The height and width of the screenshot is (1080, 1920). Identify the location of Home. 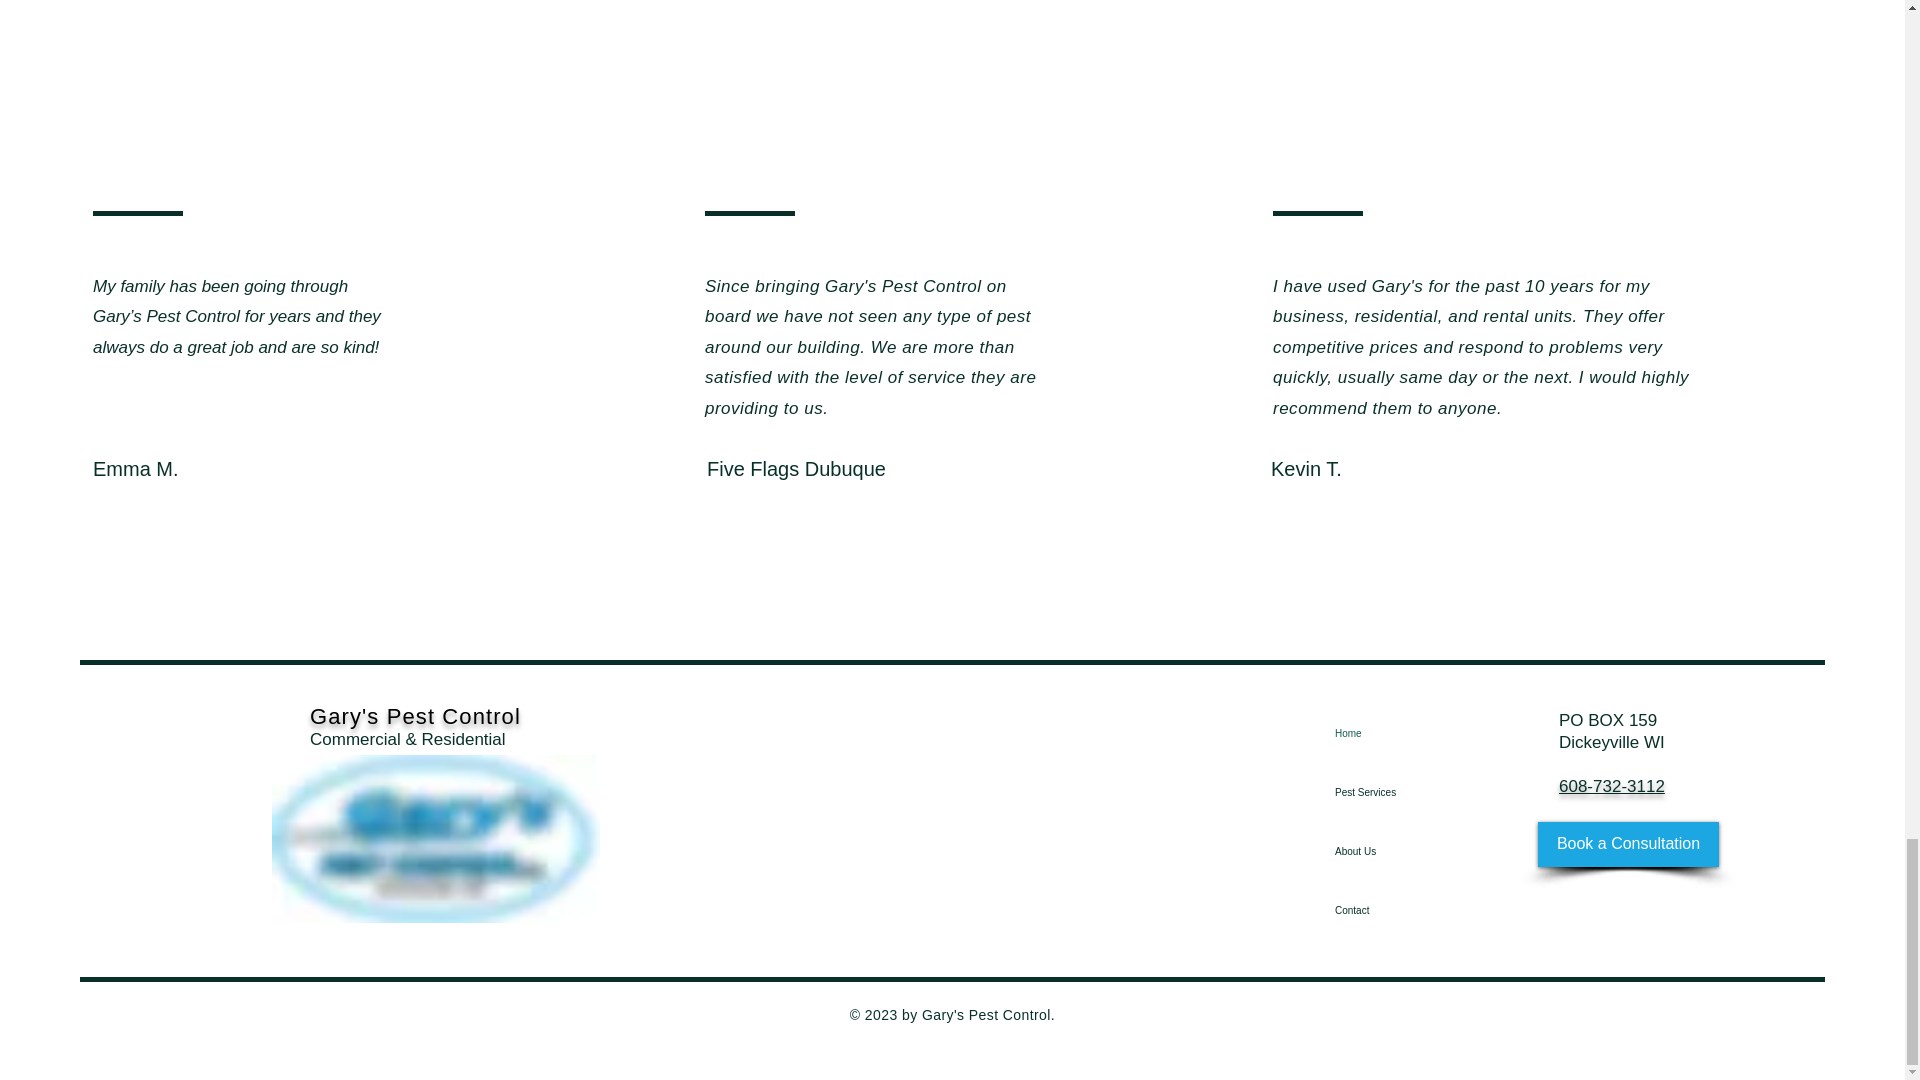
(1390, 733).